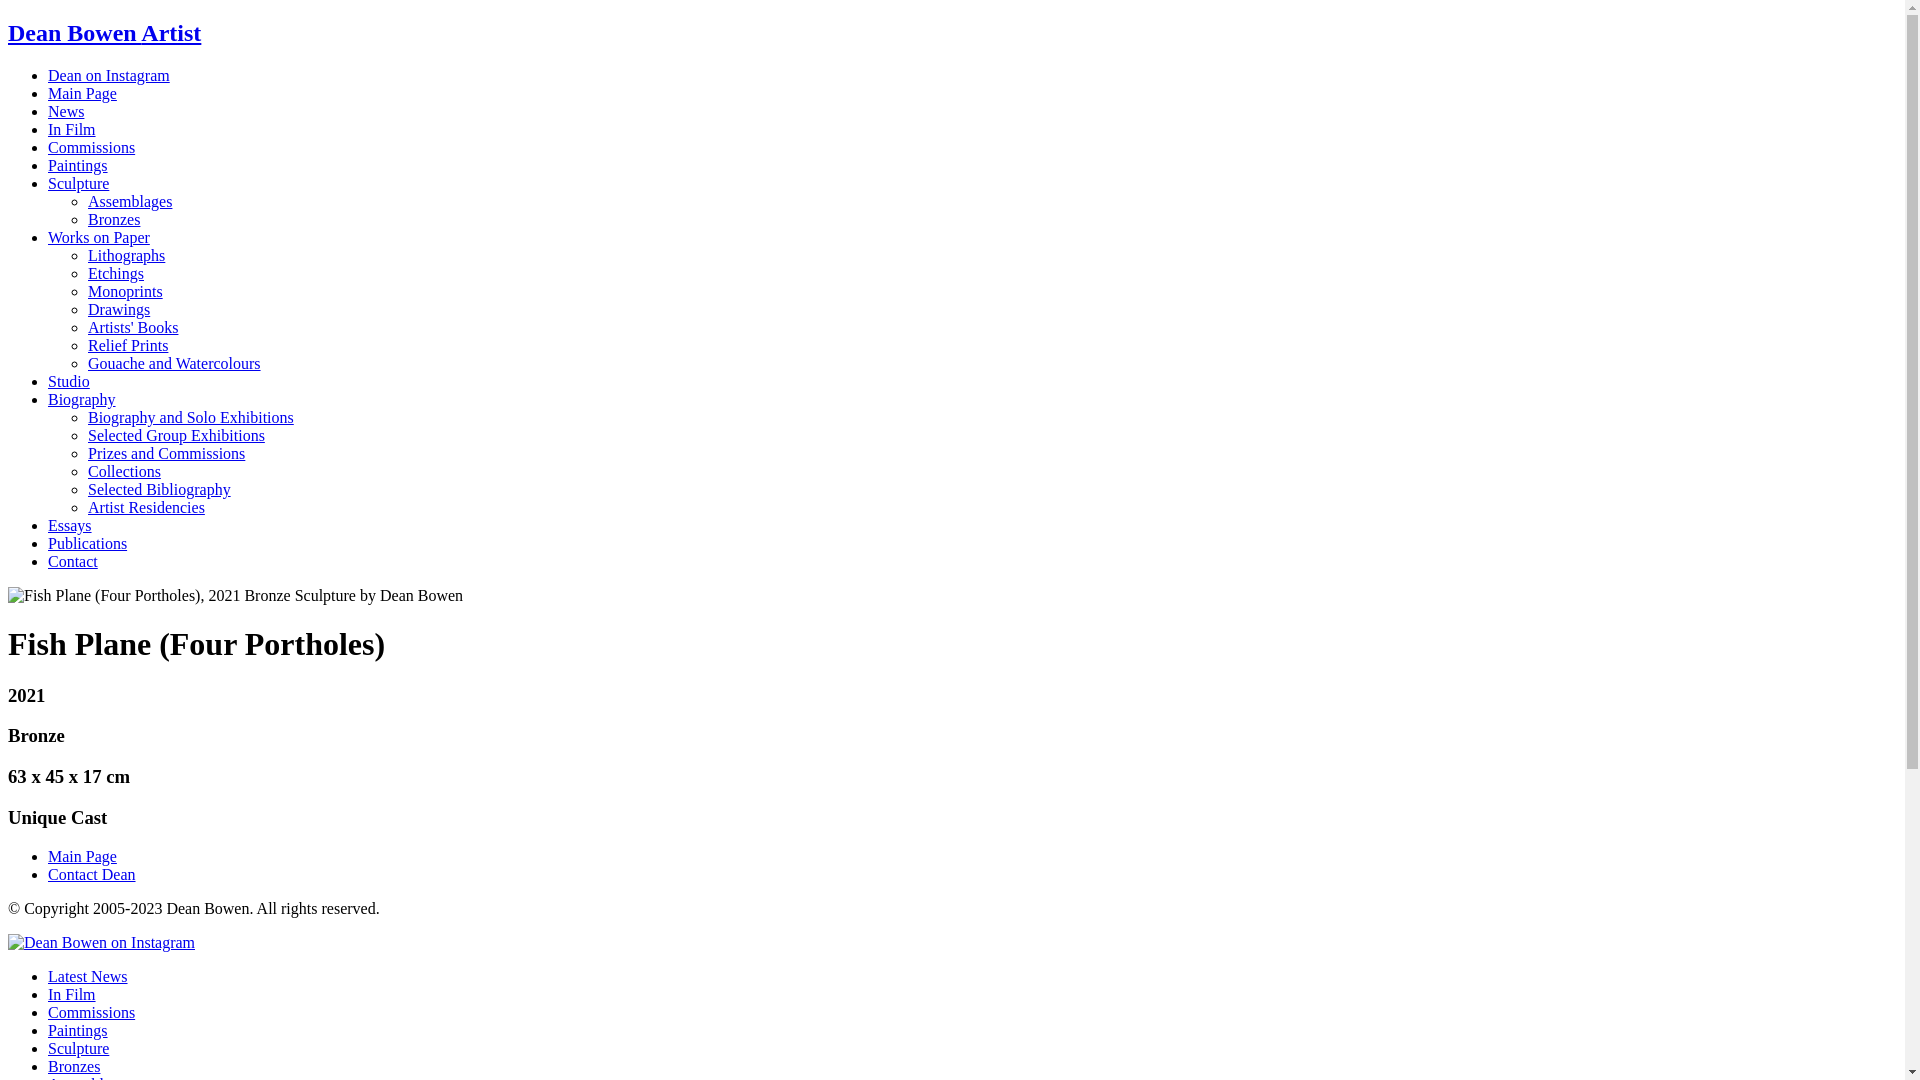 The width and height of the screenshot is (1920, 1080). Describe the element at coordinates (124, 472) in the screenshot. I see `Collections` at that location.